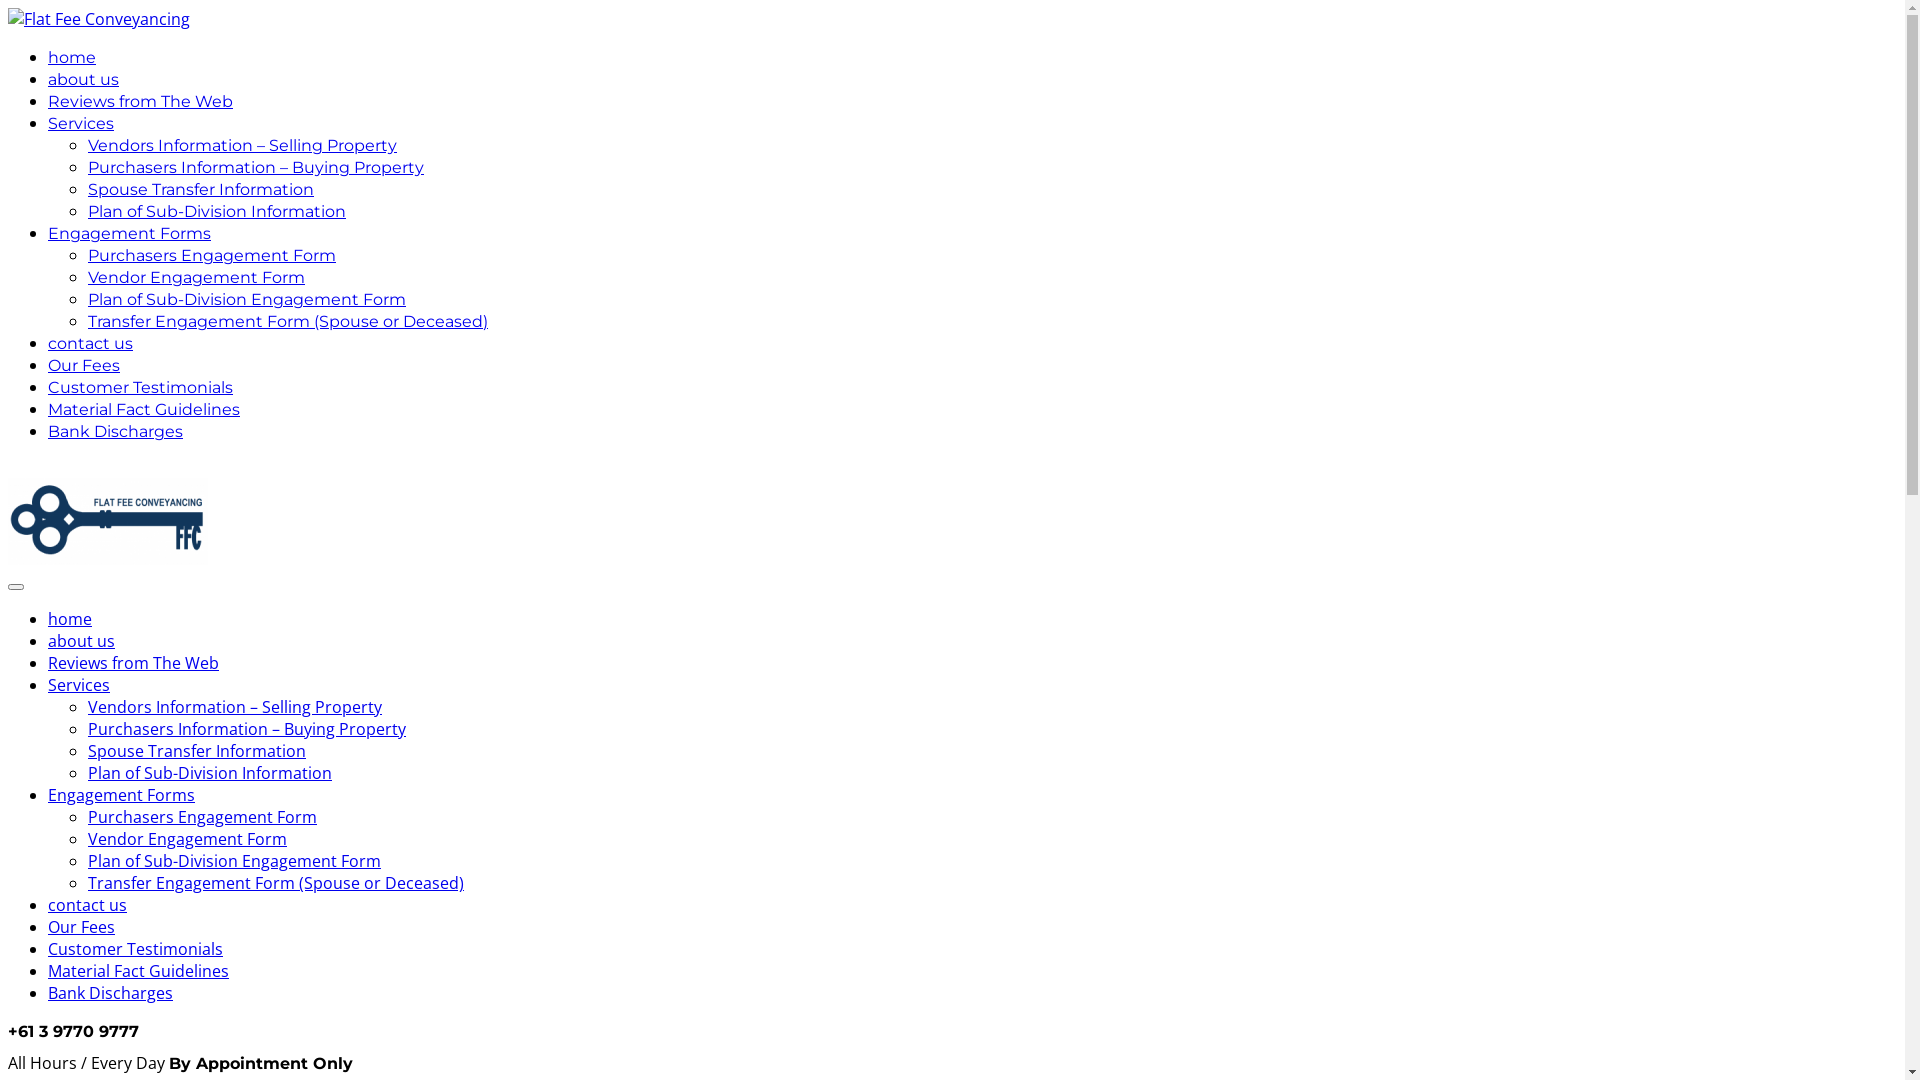  What do you see at coordinates (88, 904) in the screenshot?
I see `contact us` at bounding box center [88, 904].